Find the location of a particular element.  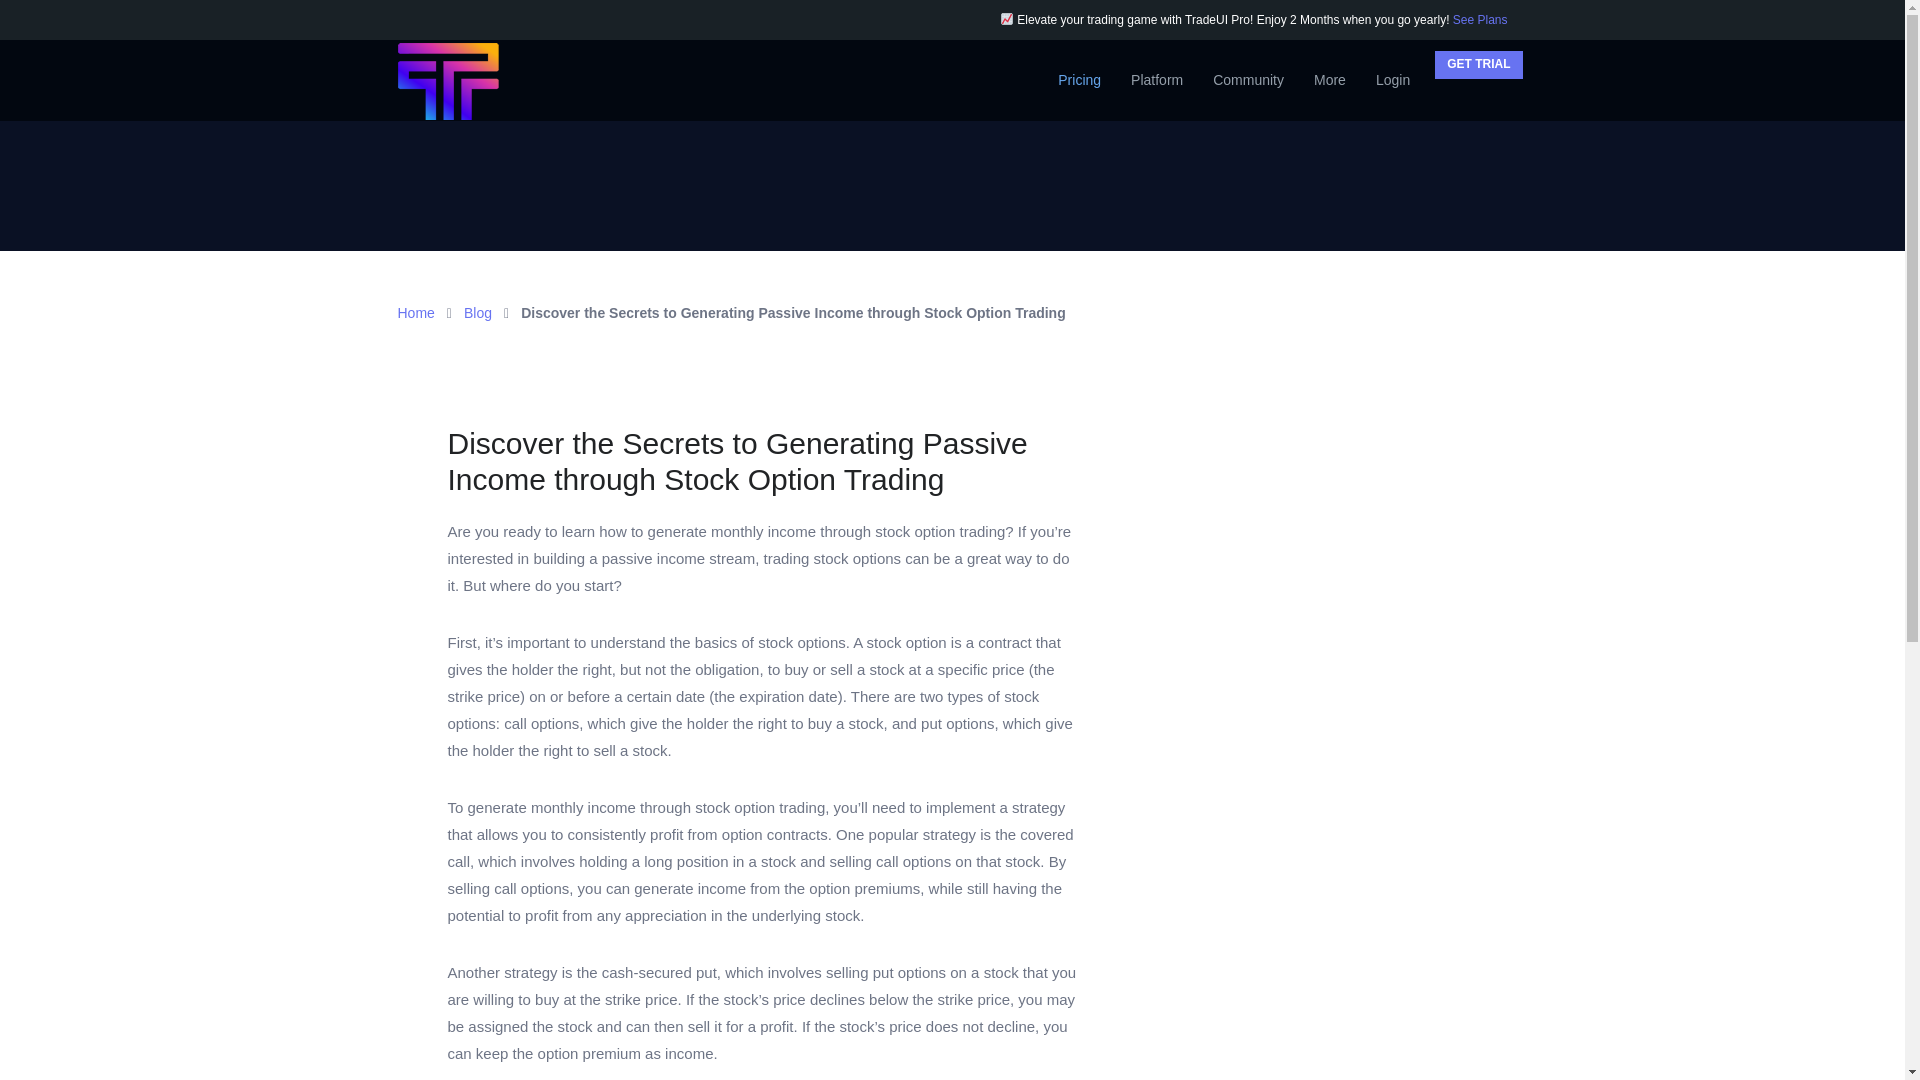

Community is located at coordinates (1248, 79).